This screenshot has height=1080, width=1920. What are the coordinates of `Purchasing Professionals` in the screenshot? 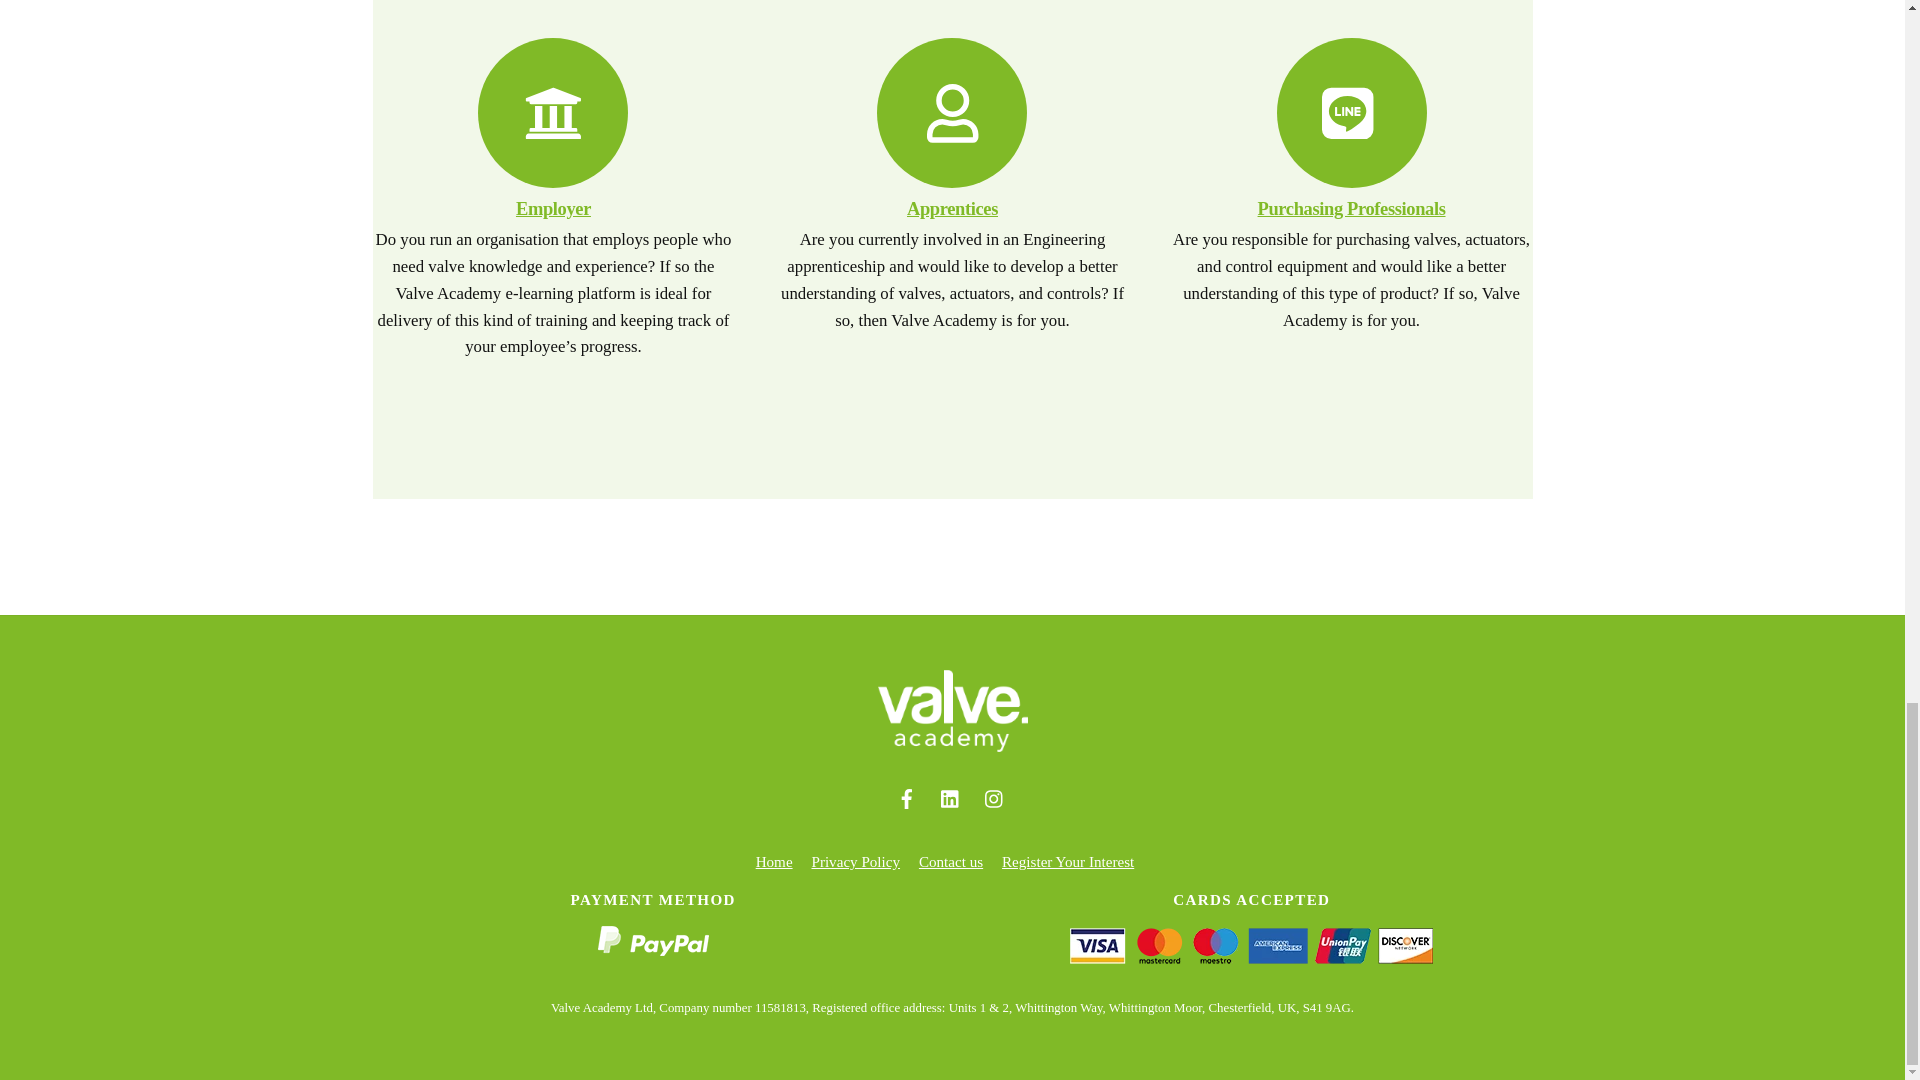 It's located at (1351, 208).